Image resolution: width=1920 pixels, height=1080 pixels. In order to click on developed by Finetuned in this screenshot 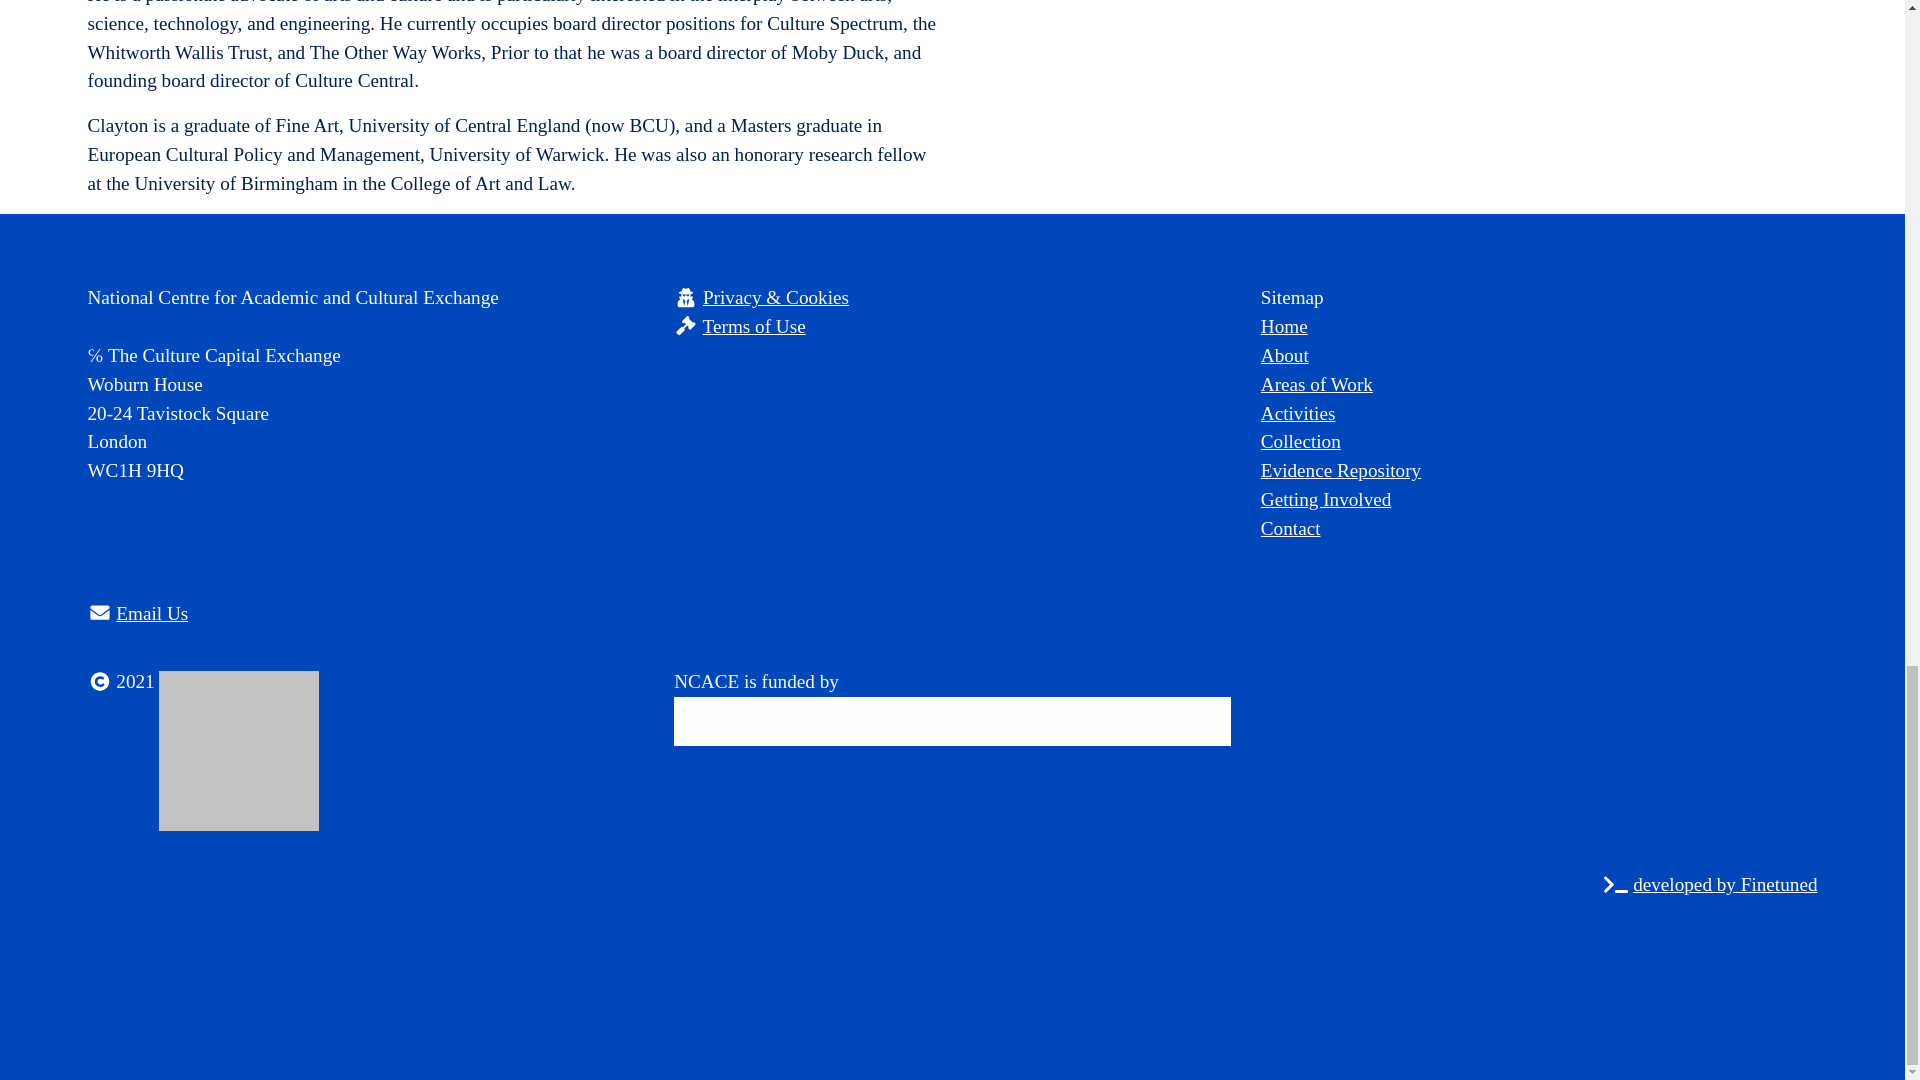, I will do `click(1724, 884)`.